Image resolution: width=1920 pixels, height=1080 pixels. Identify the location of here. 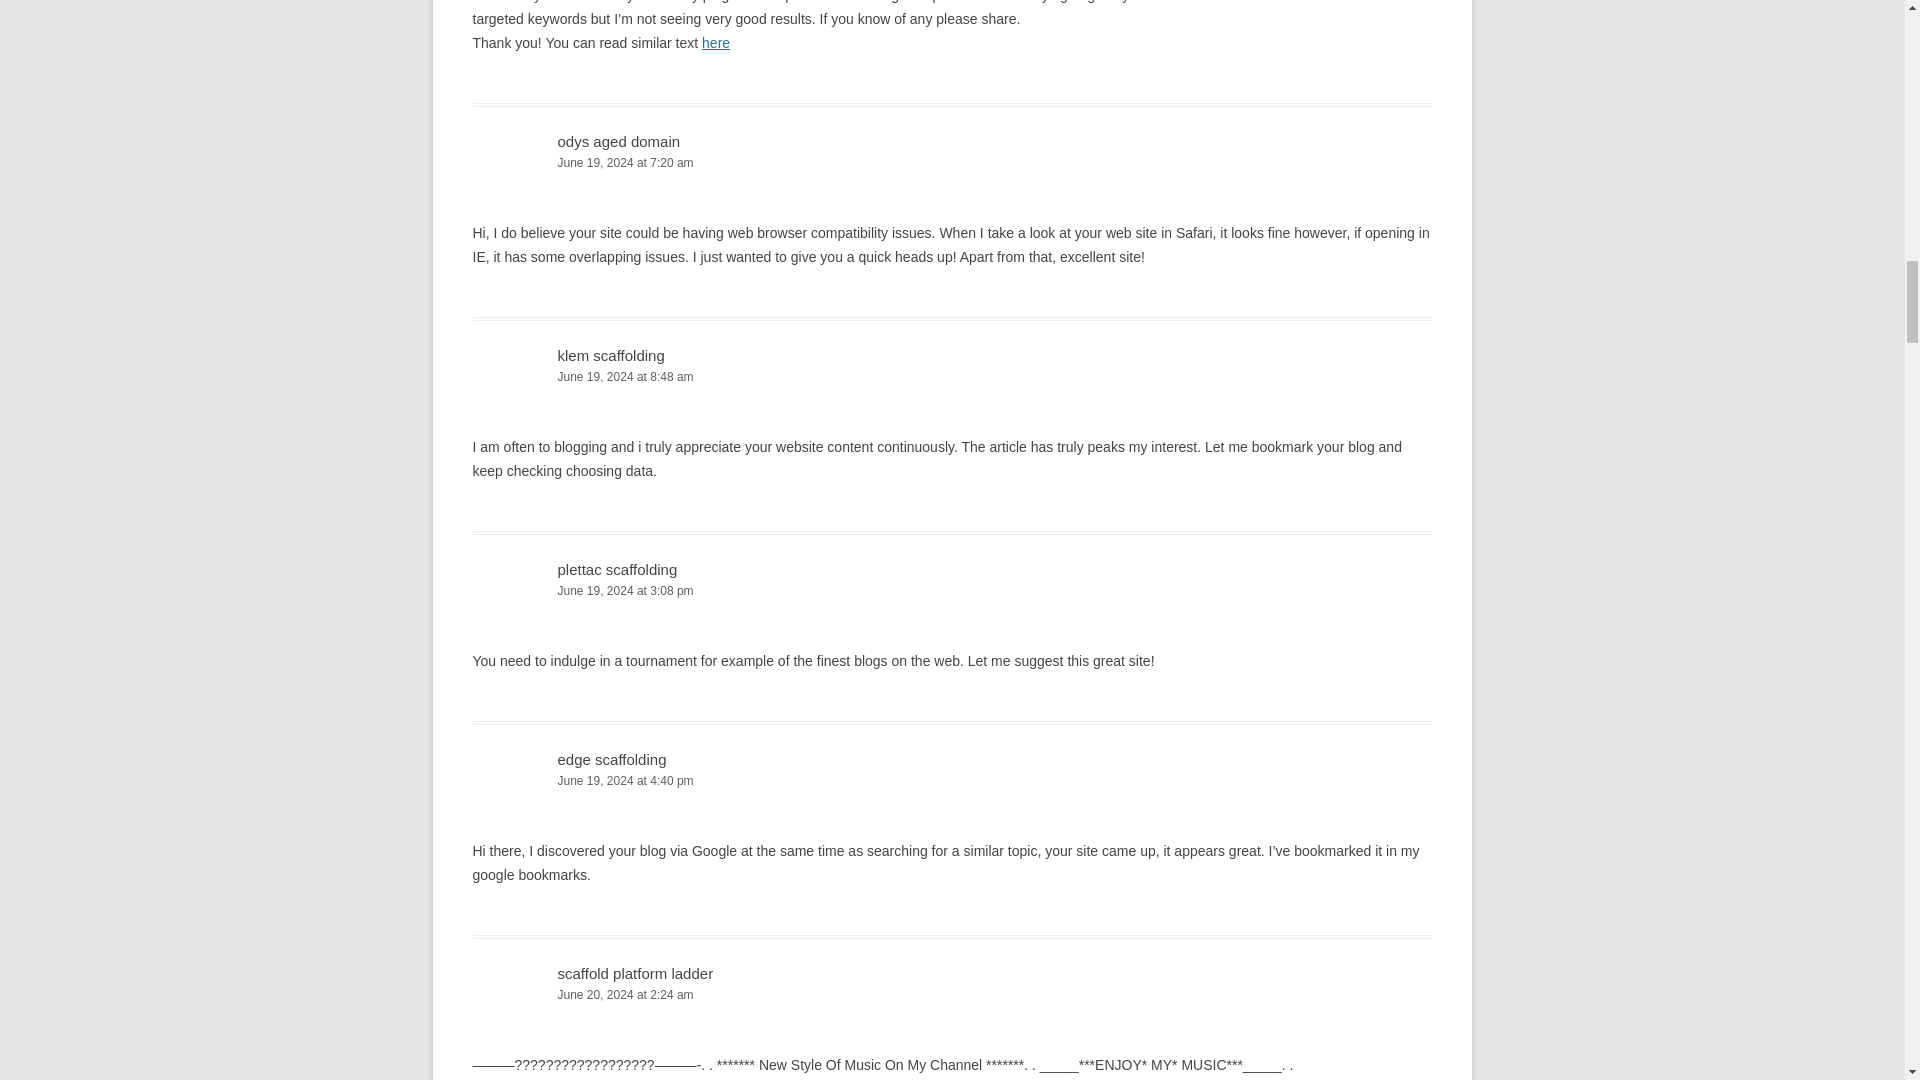
(716, 42).